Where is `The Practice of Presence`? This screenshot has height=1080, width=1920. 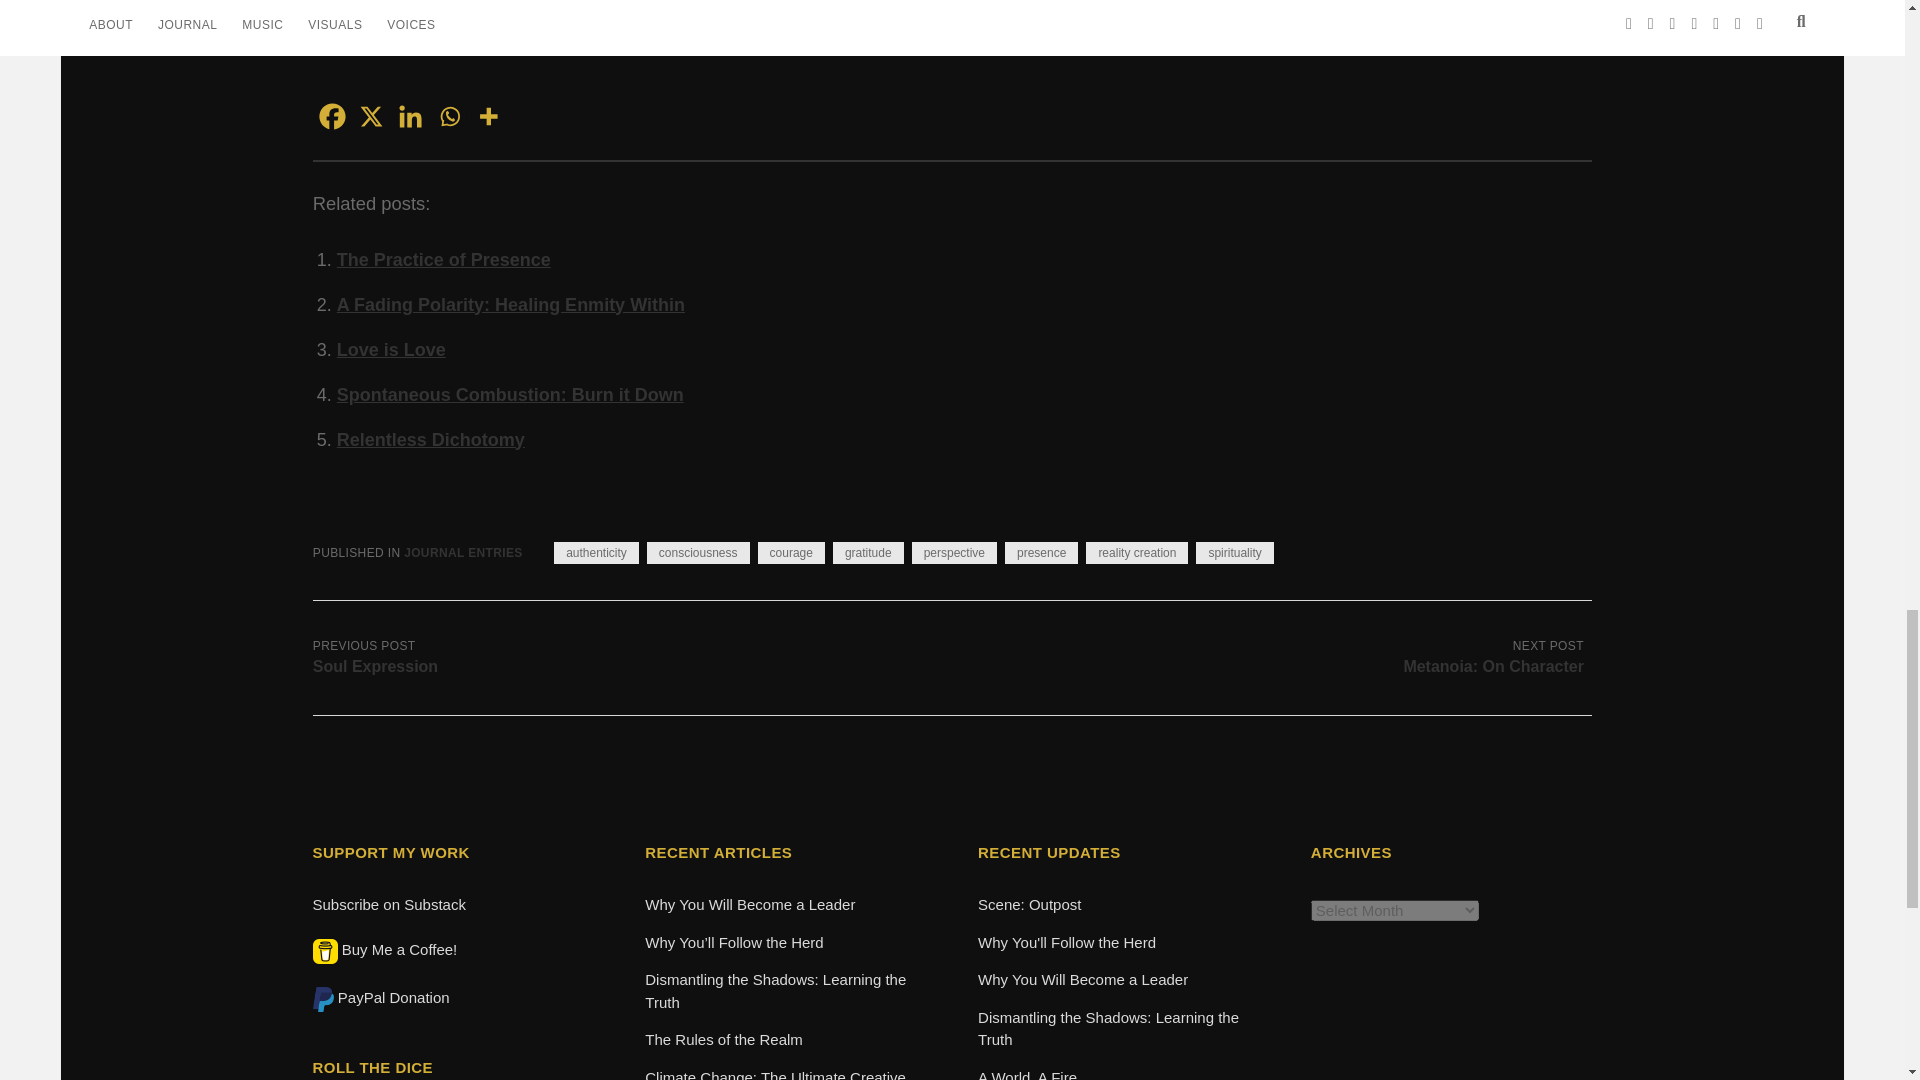 The Practice of Presence is located at coordinates (444, 260).